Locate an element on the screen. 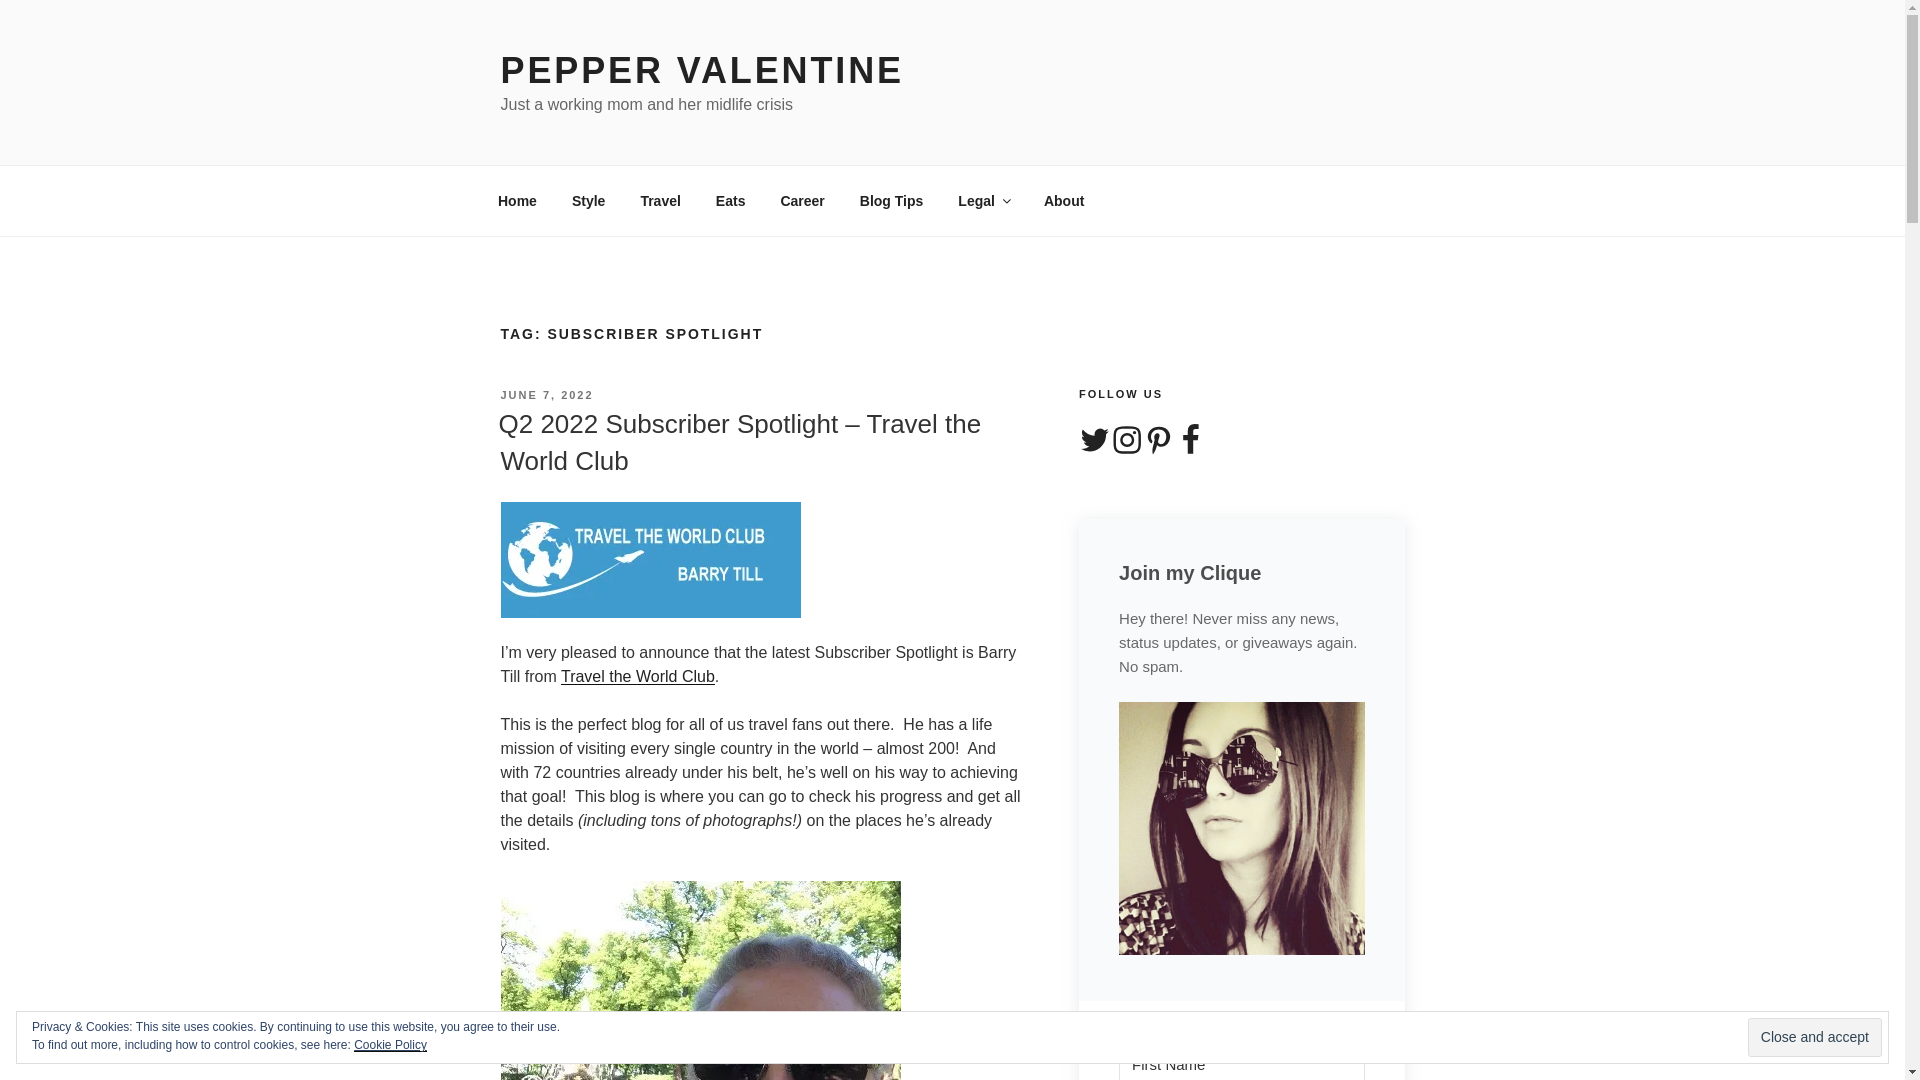 This screenshot has height=1080, width=1920. Pinterest is located at coordinates (1158, 440).